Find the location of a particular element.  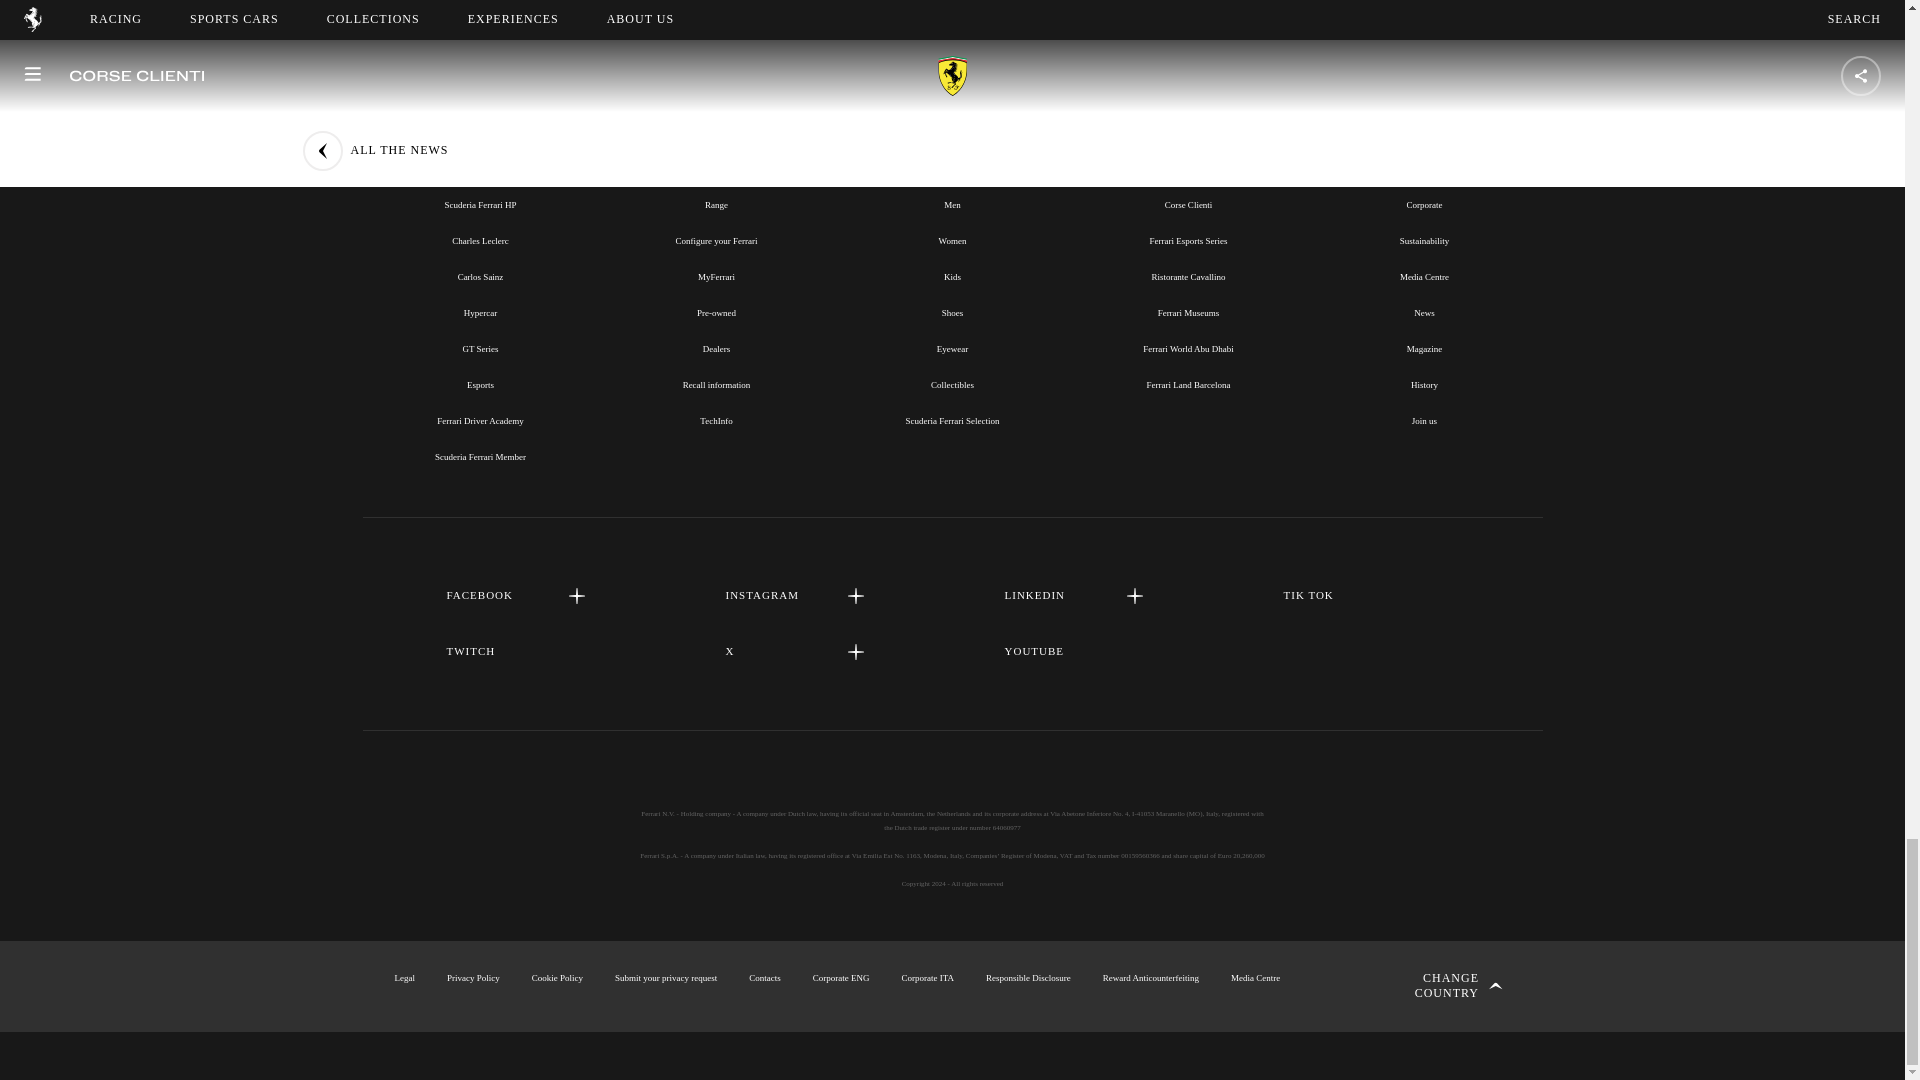

SPORTS CARS is located at coordinates (716, 159).